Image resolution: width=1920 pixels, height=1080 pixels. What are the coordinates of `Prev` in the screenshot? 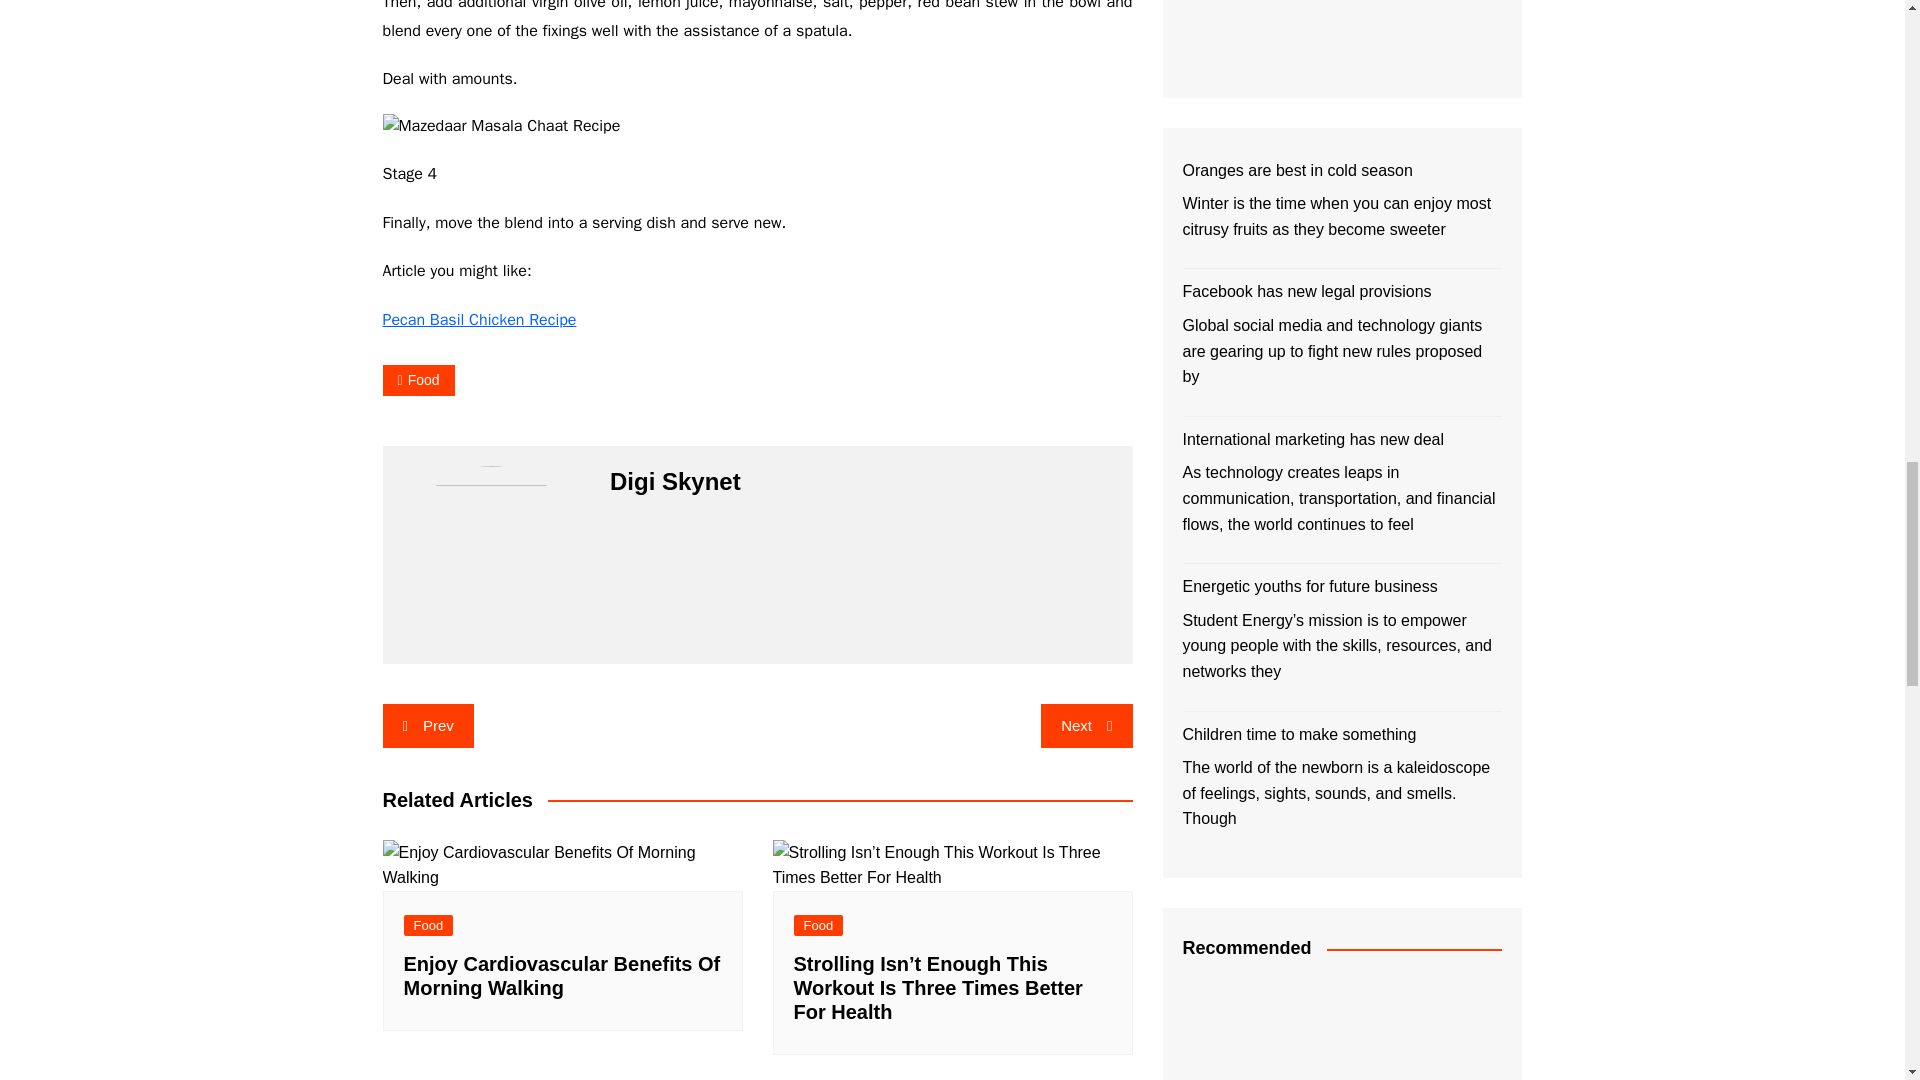 It's located at (427, 726).